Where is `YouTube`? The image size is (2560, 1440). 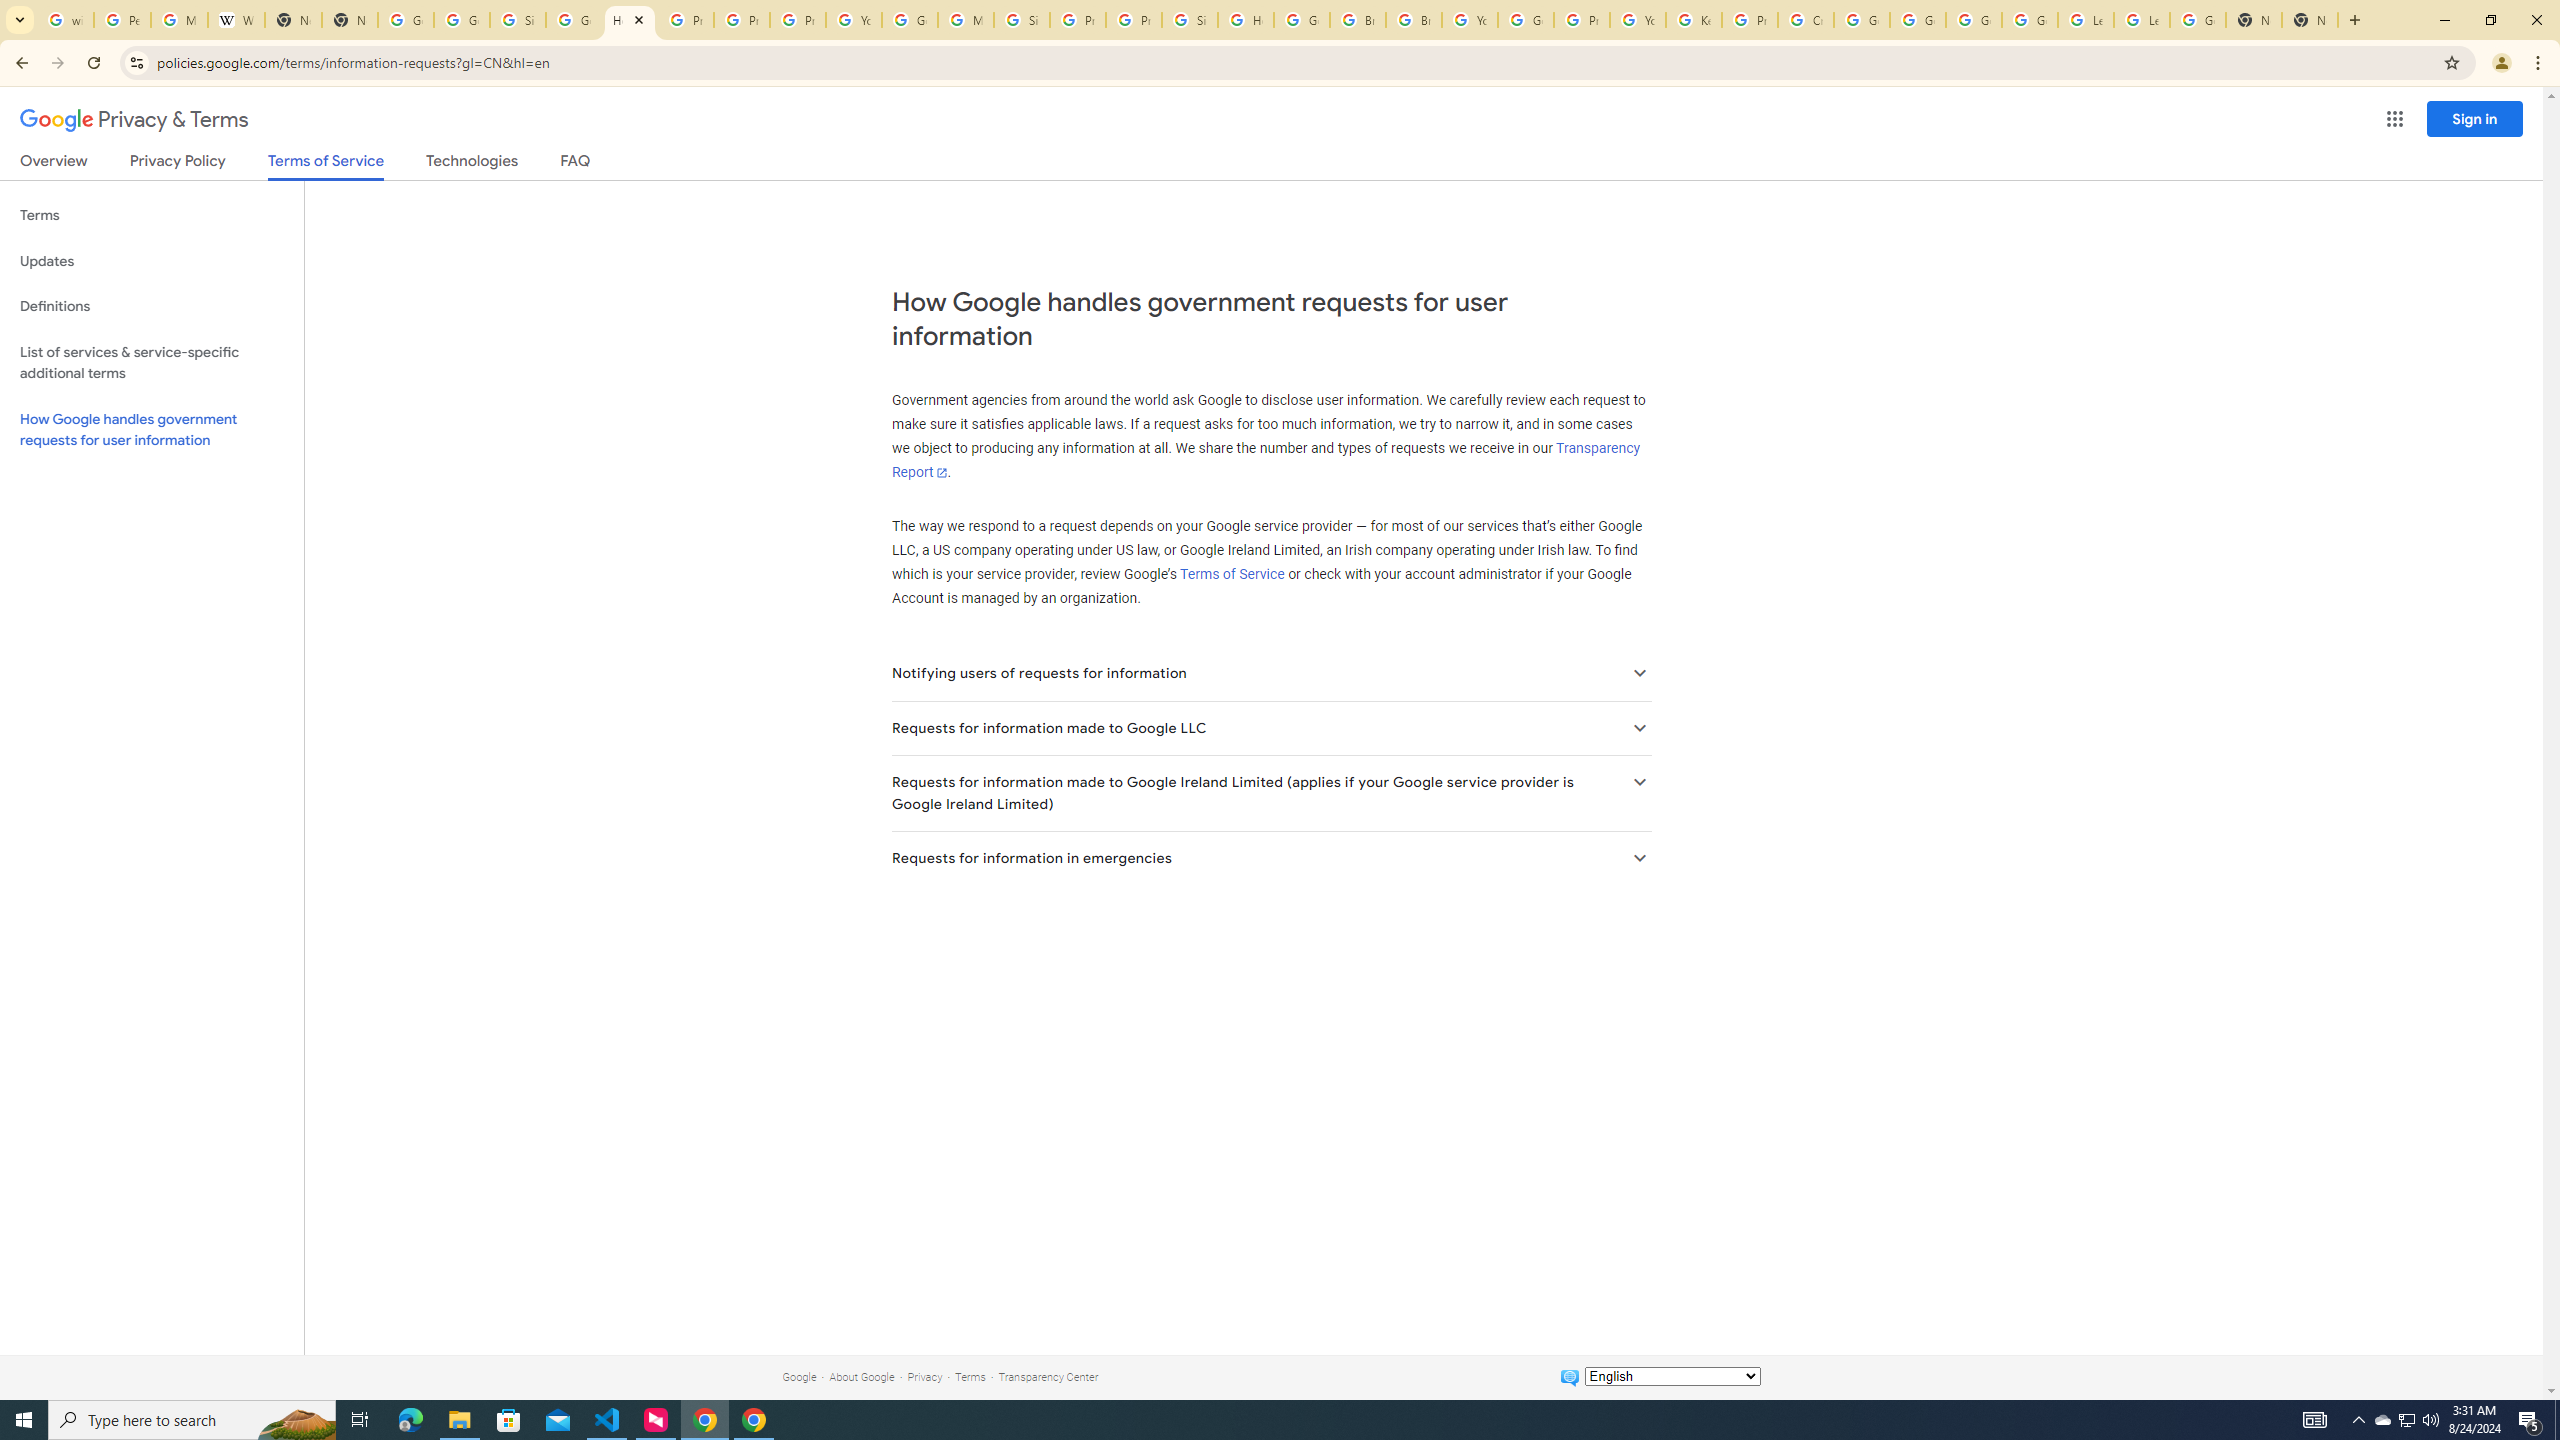
YouTube is located at coordinates (1637, 20).